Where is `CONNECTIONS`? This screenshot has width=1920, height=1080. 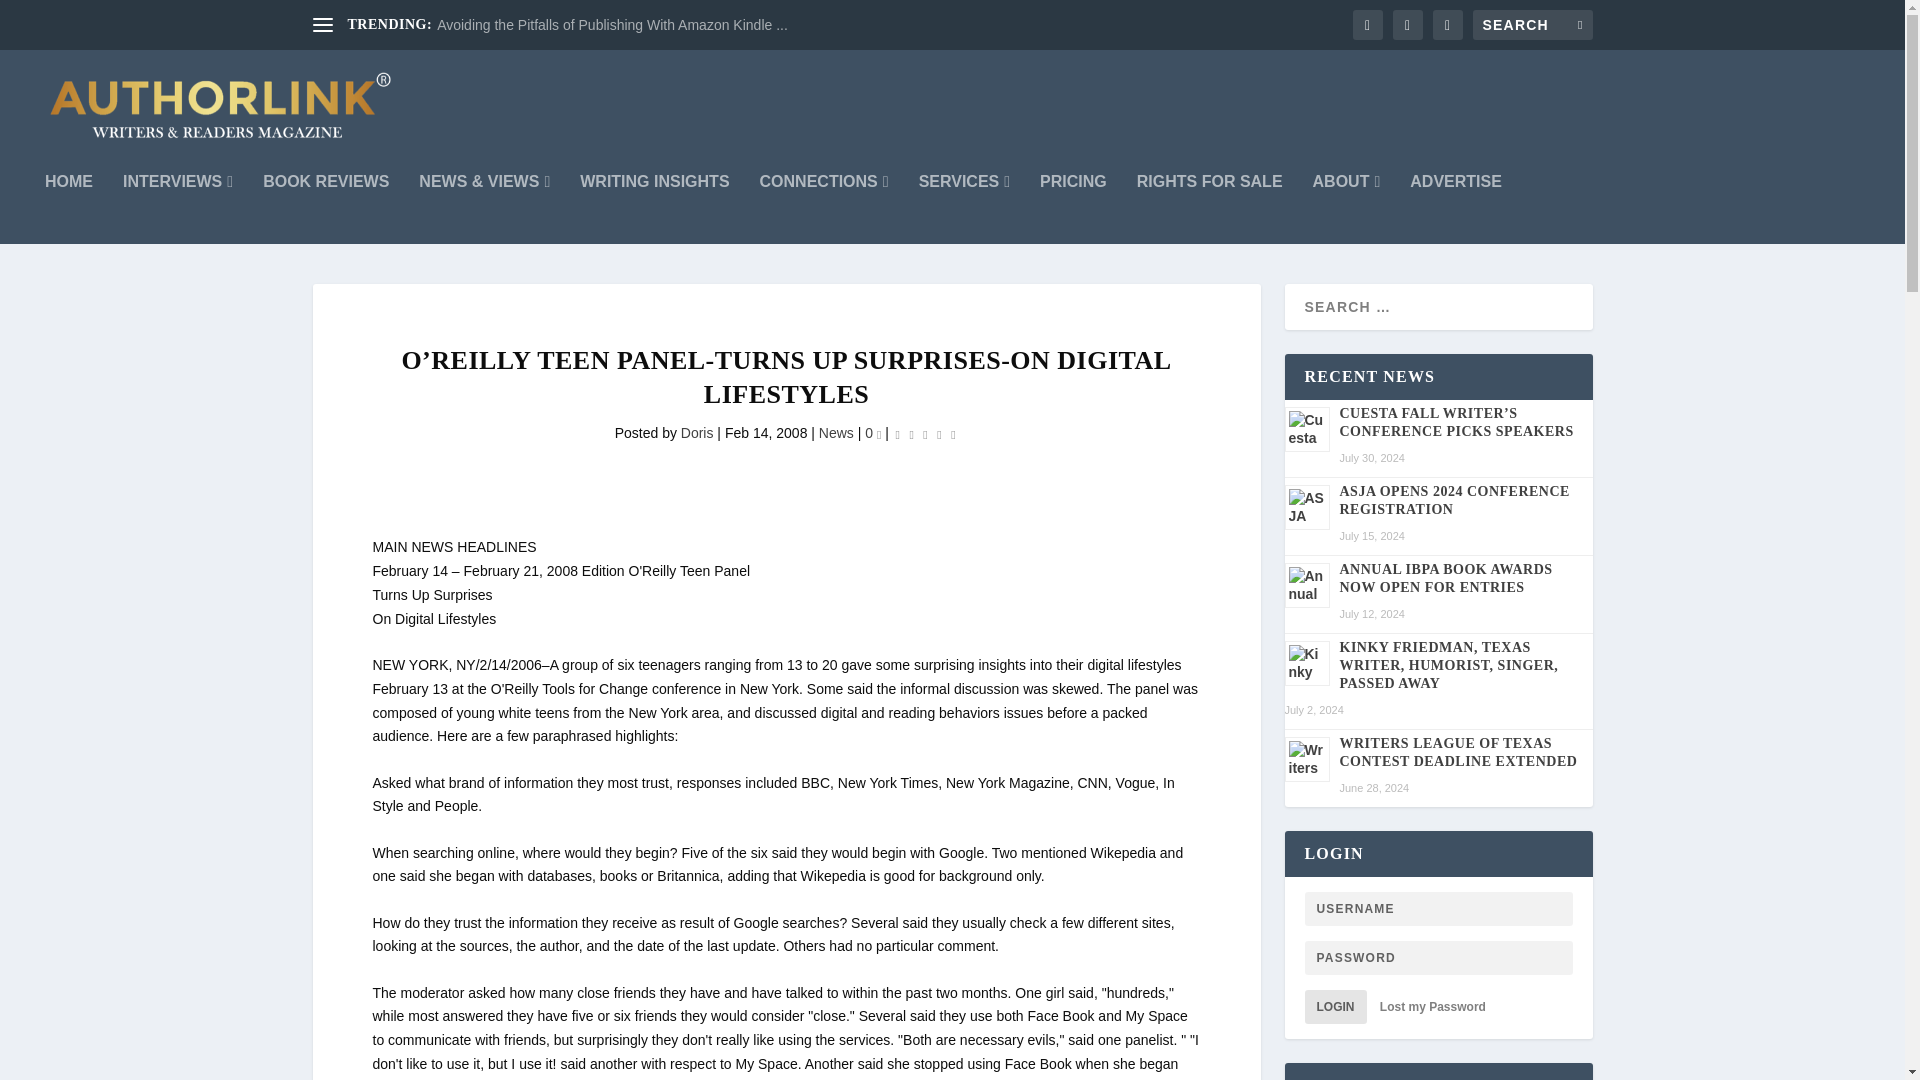 CONNECTIONS is located at coordinates (824, 208).